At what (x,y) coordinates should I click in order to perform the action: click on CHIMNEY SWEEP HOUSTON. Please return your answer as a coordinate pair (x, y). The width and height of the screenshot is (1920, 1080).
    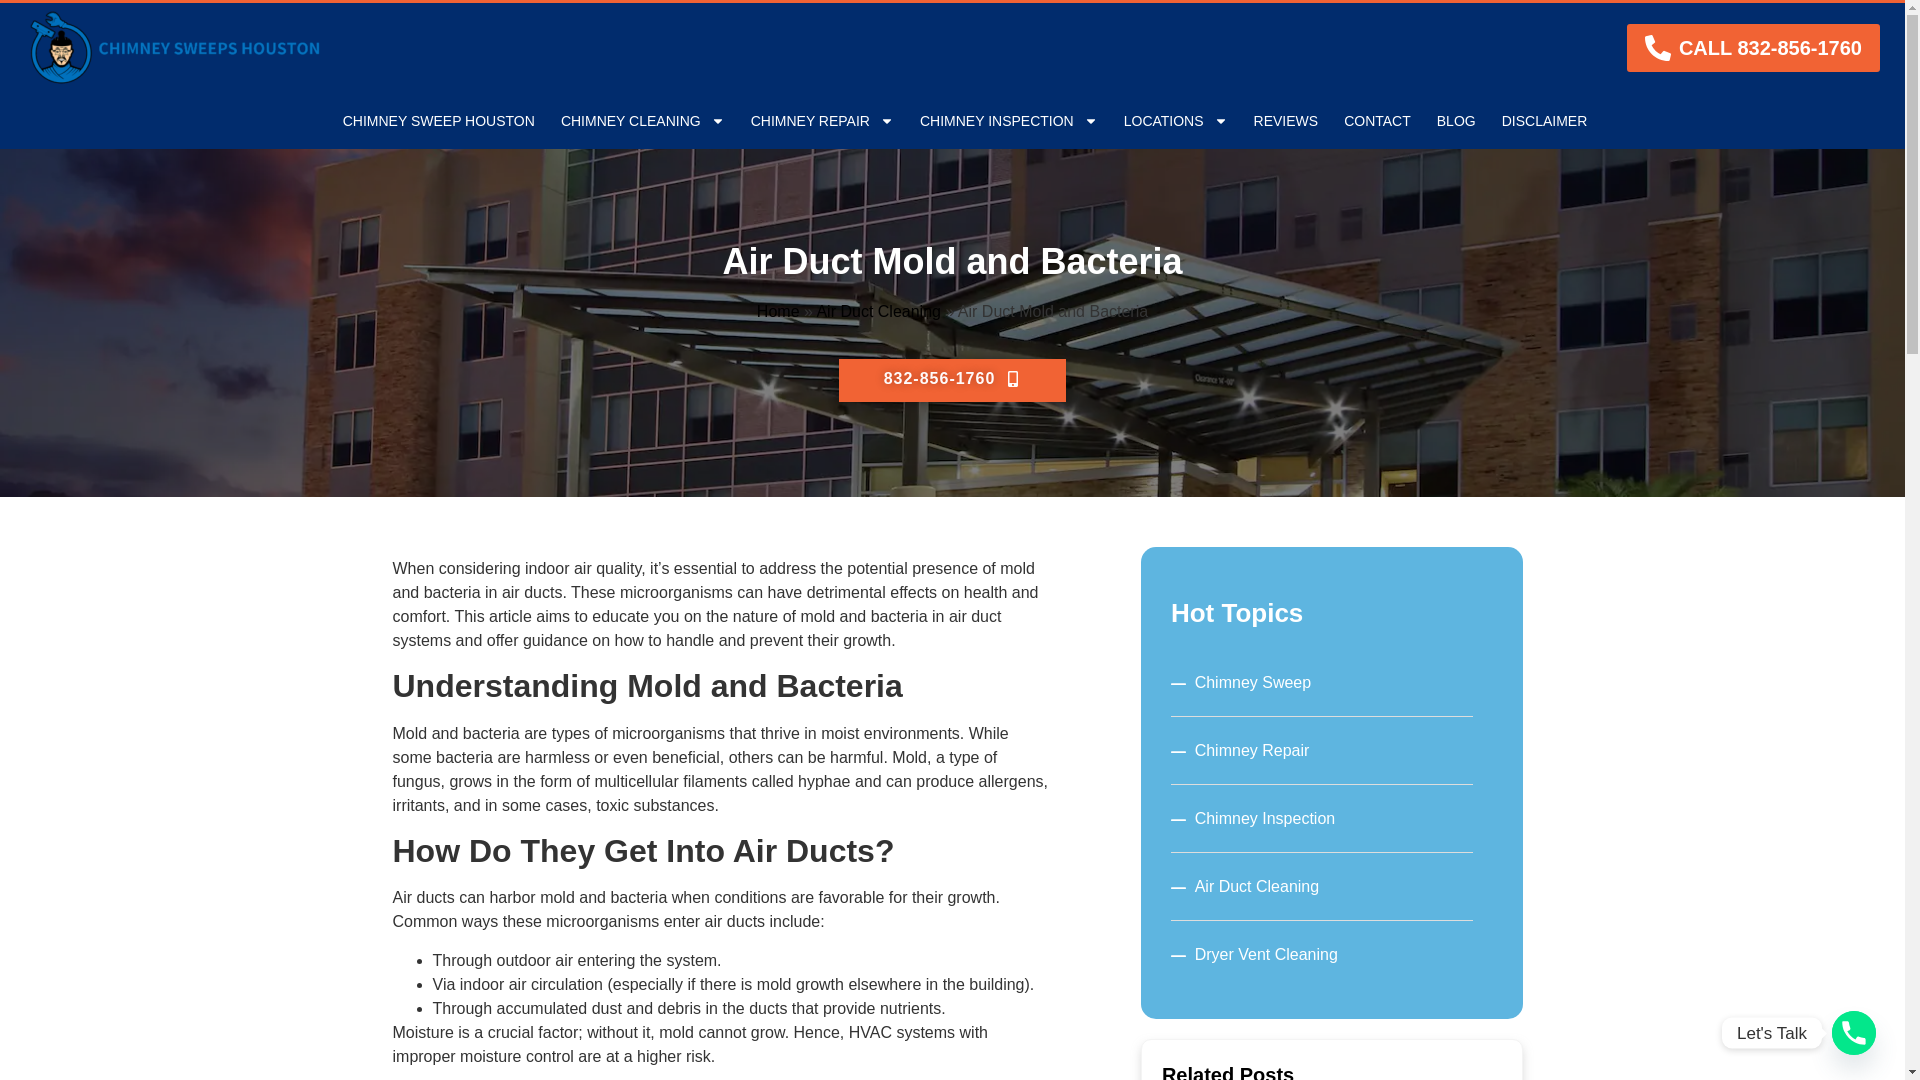
    Looking at the image, I should click on (438, 120).